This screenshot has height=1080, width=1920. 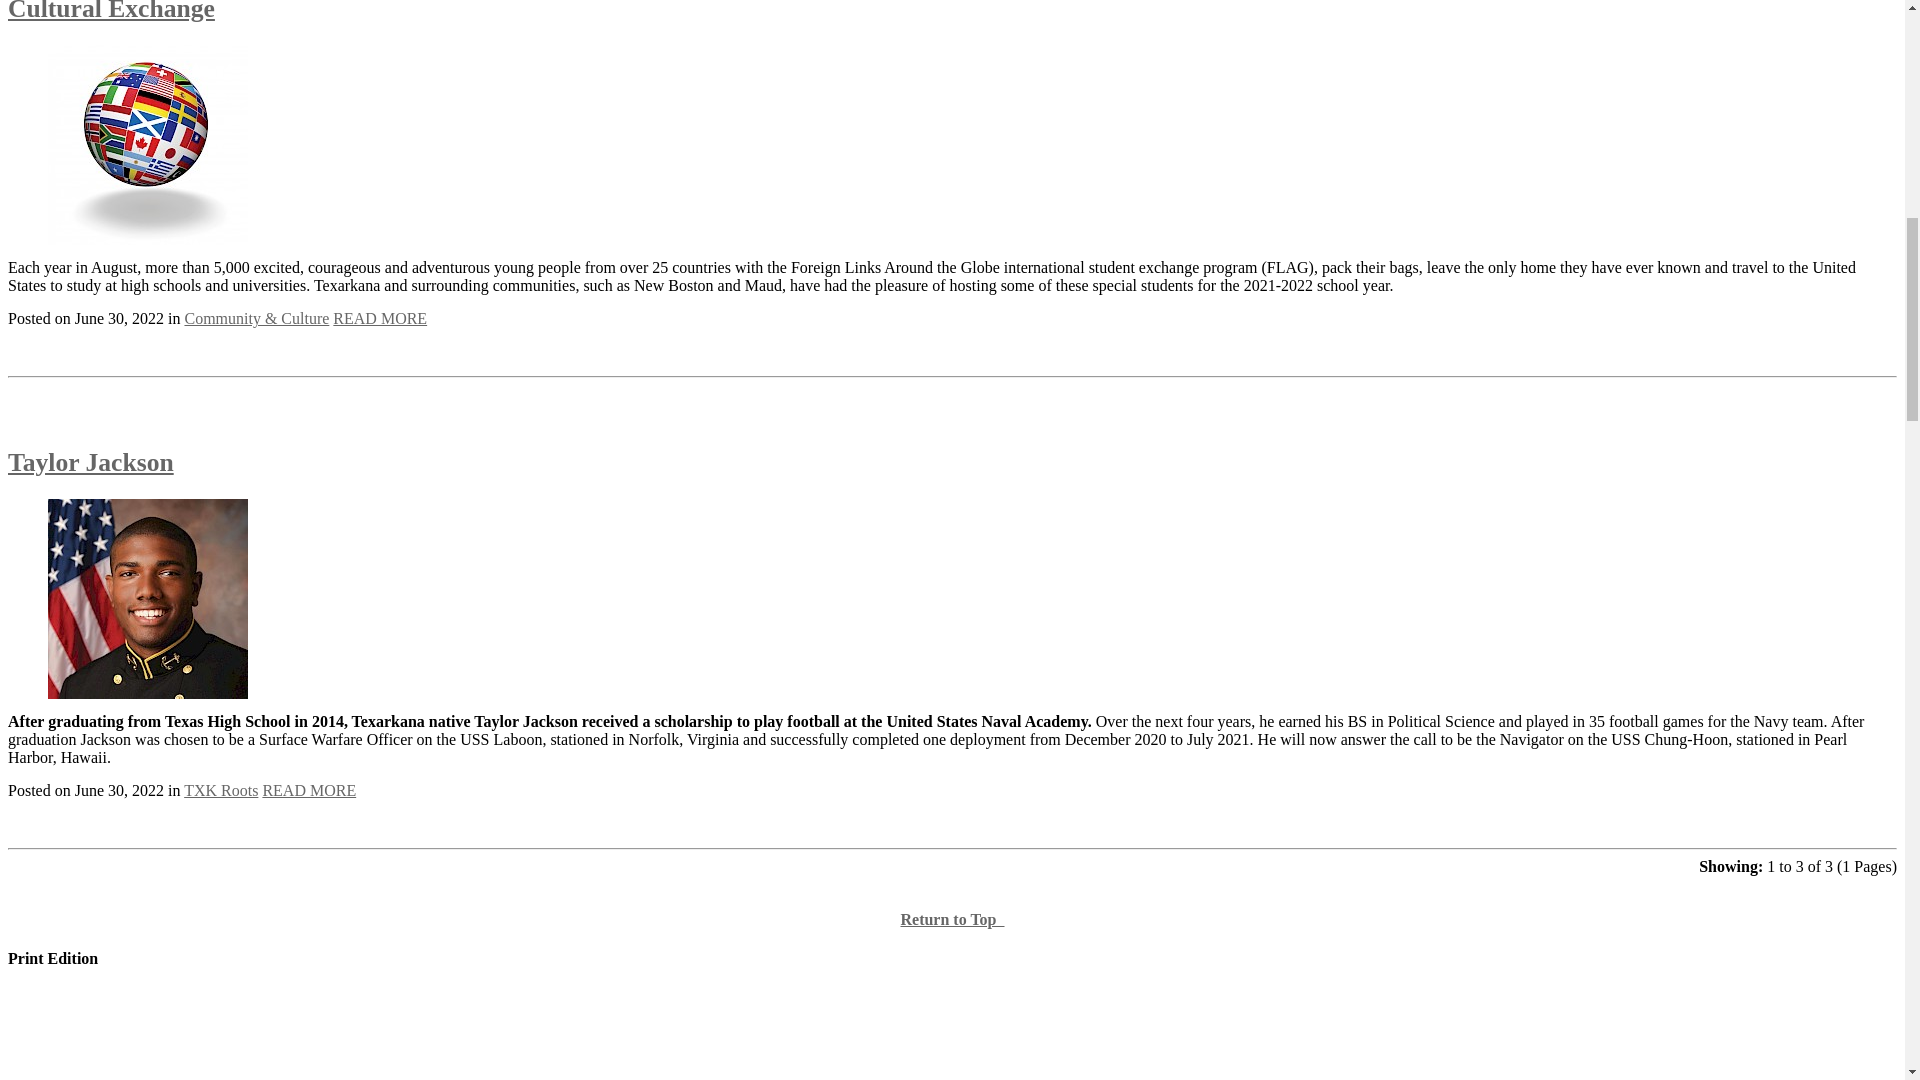 I want to click on TXK Roots, so click(x=220, y=790).